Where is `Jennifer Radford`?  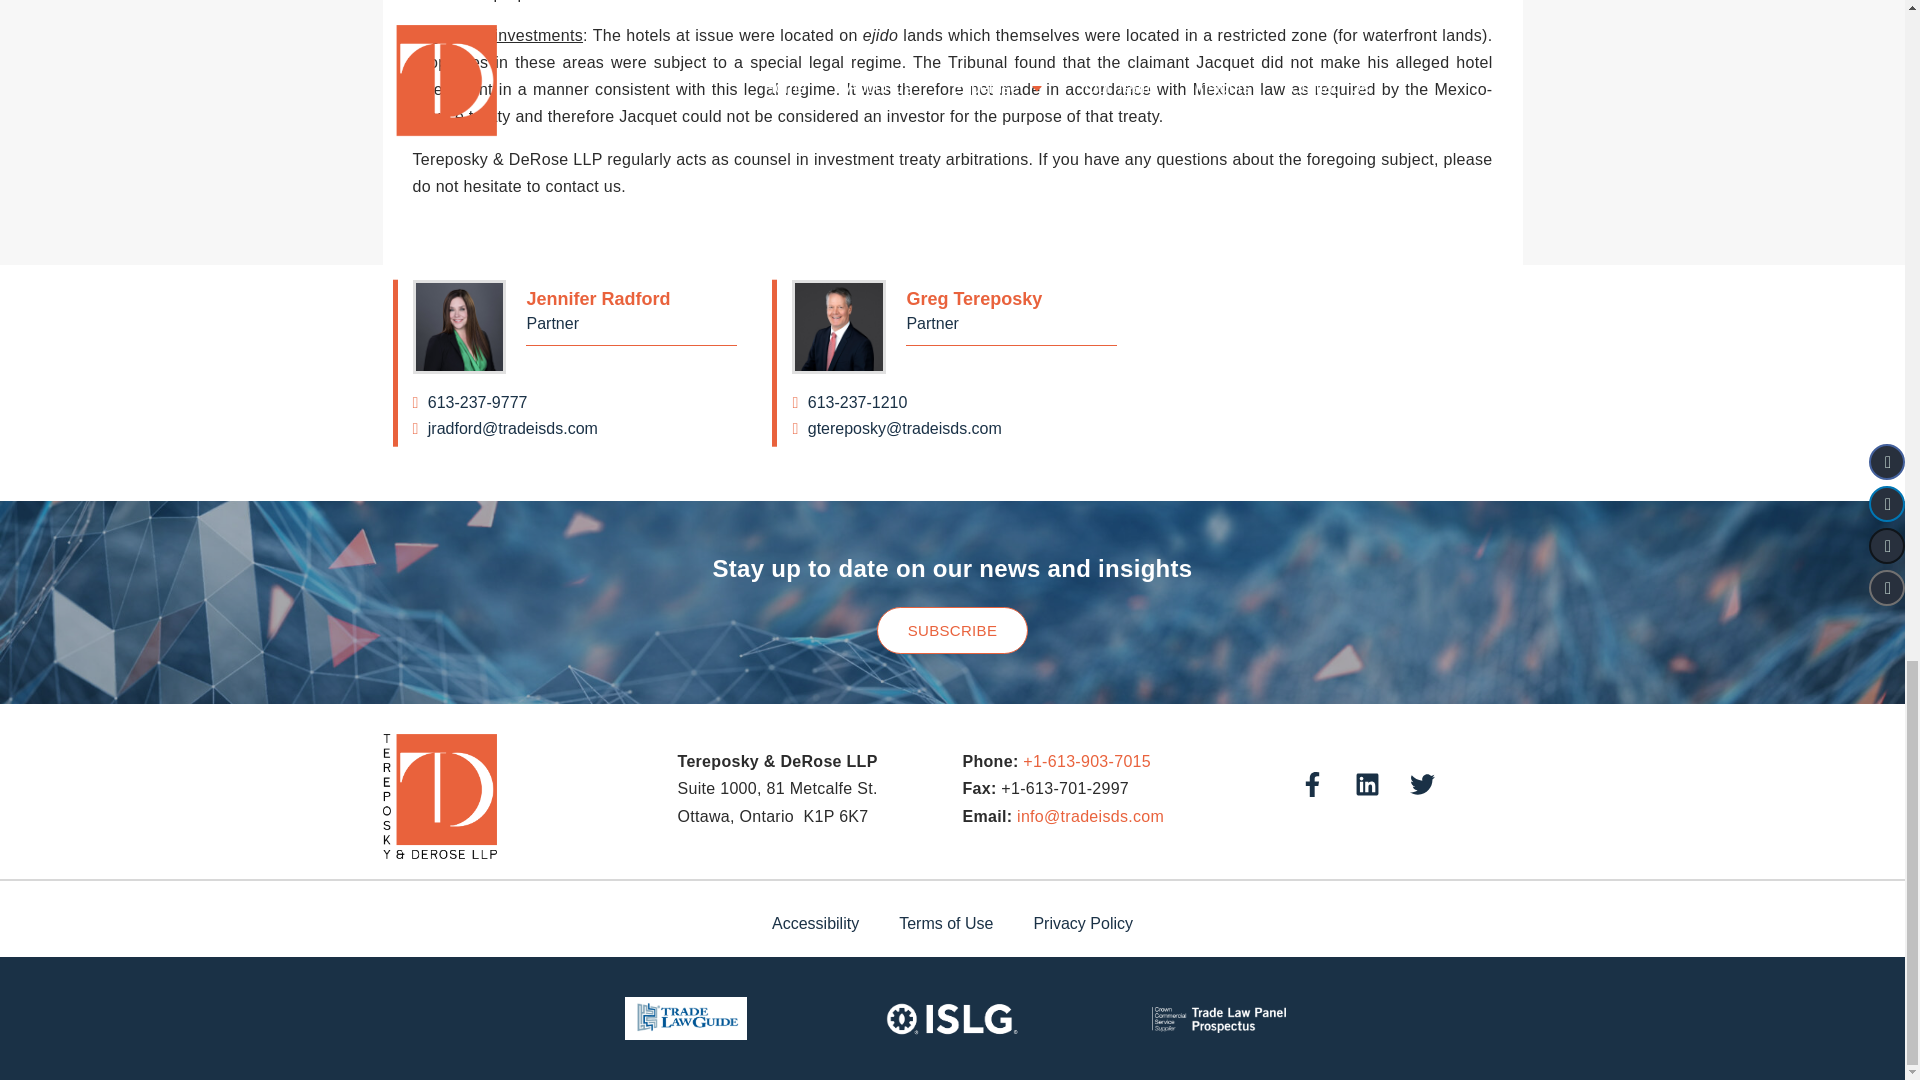 Jennifer Radford is located at coordinates (574, 402).